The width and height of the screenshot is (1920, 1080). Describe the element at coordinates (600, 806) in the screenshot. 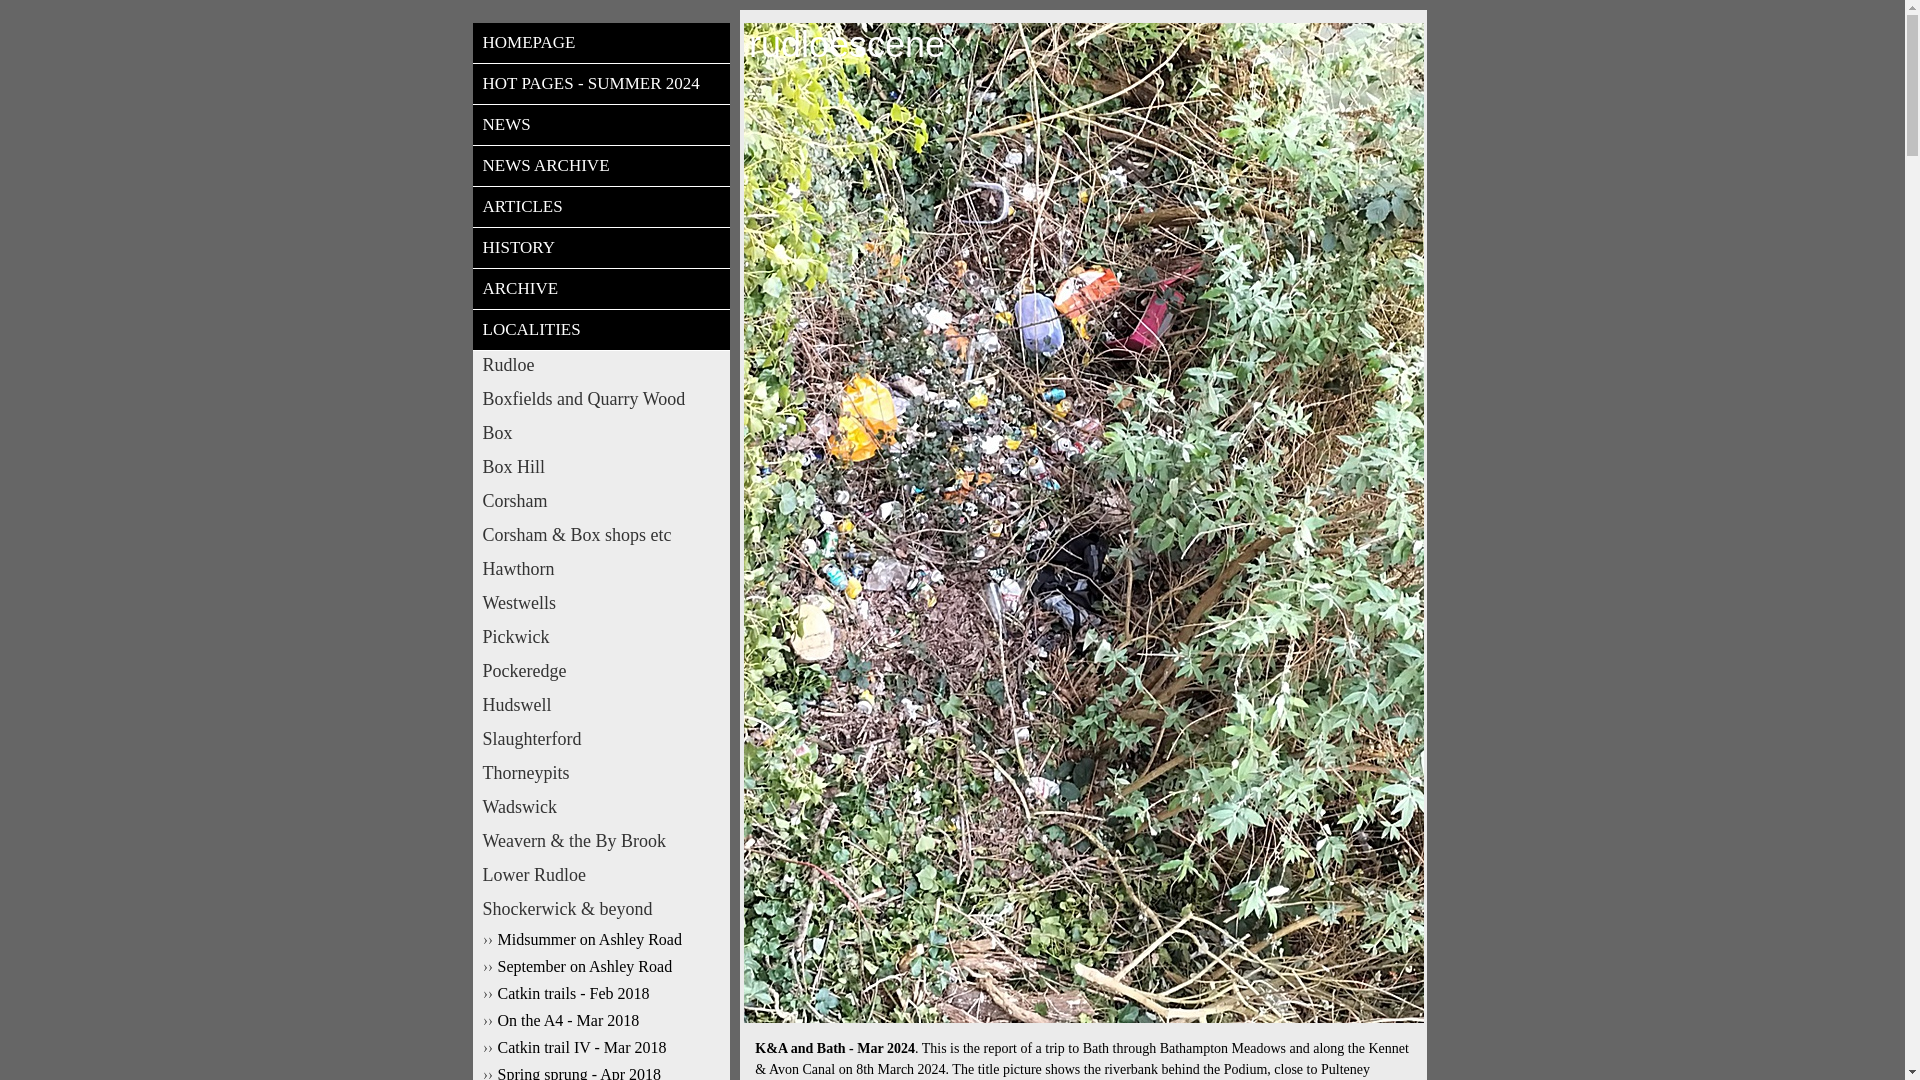

I see `Wadswick` at that location.